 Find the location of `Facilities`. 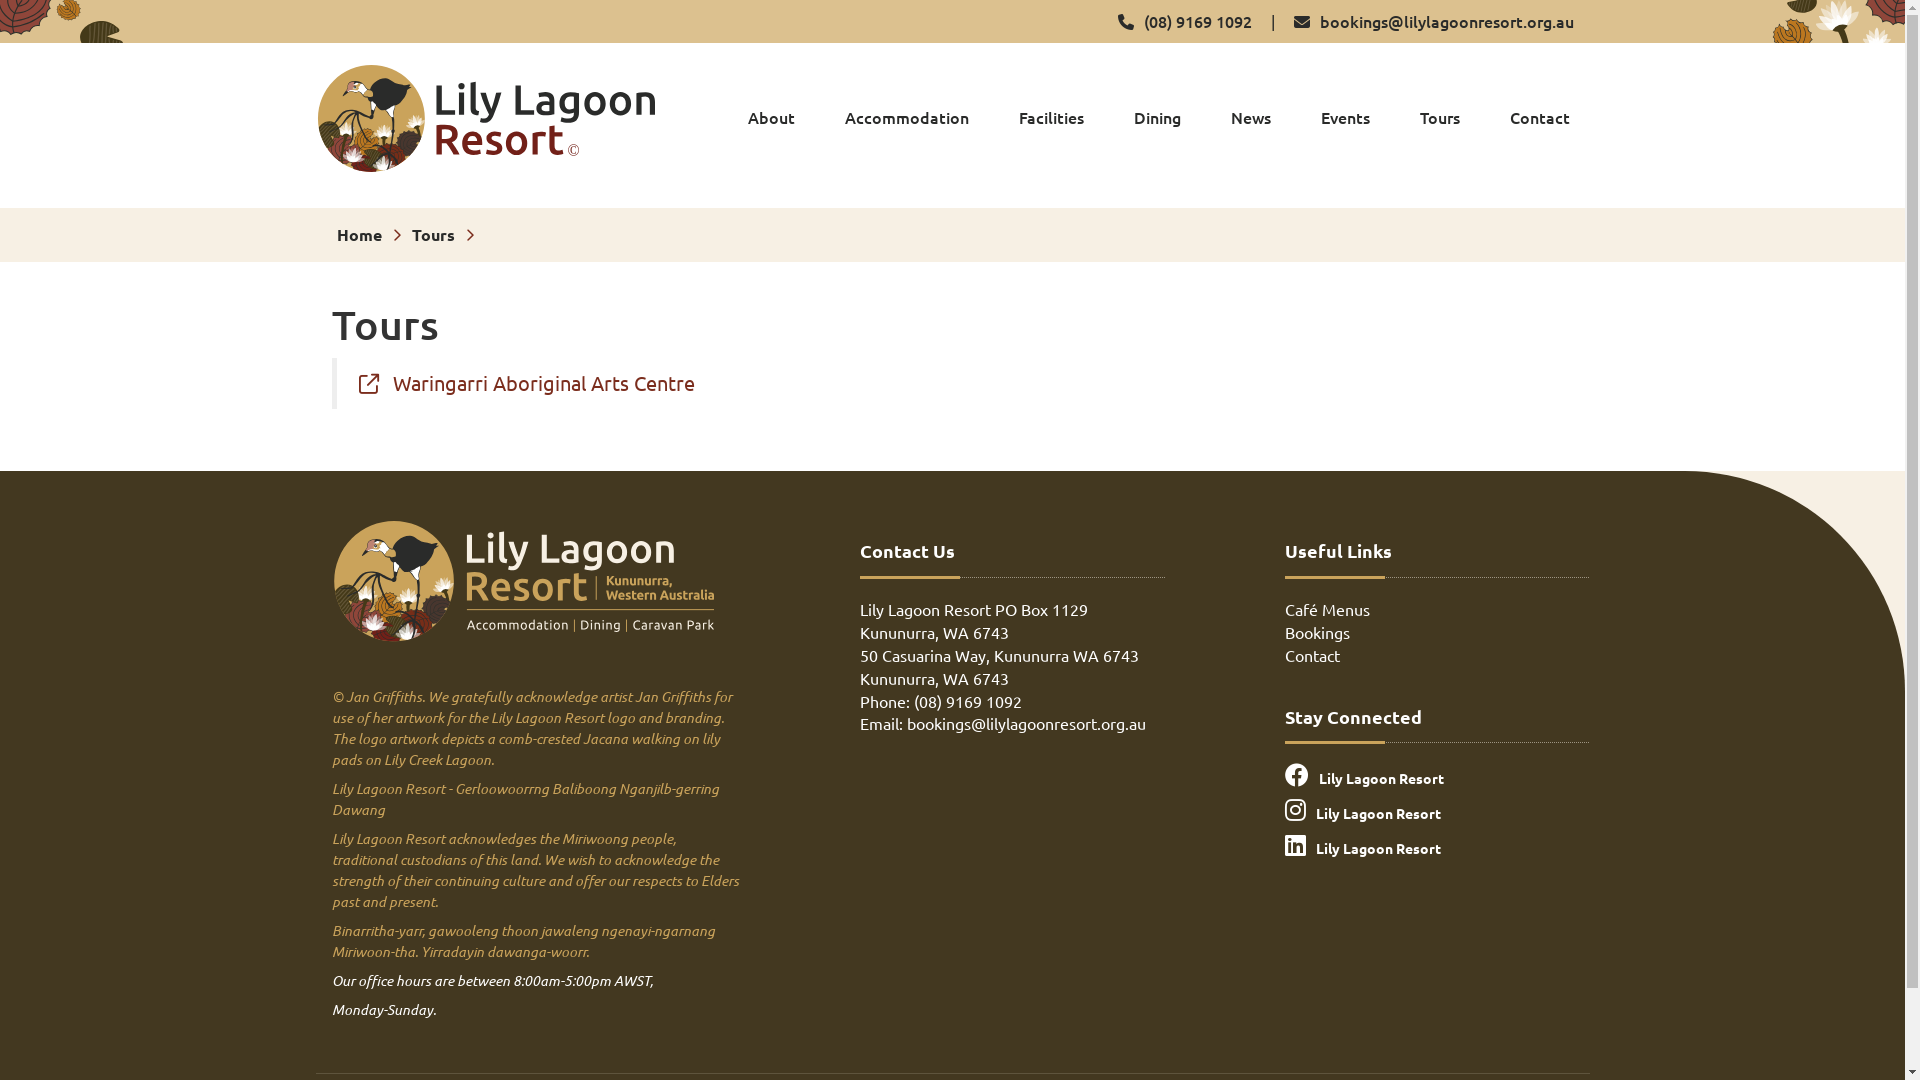

Facilities is located at coordinates (1050, 118).